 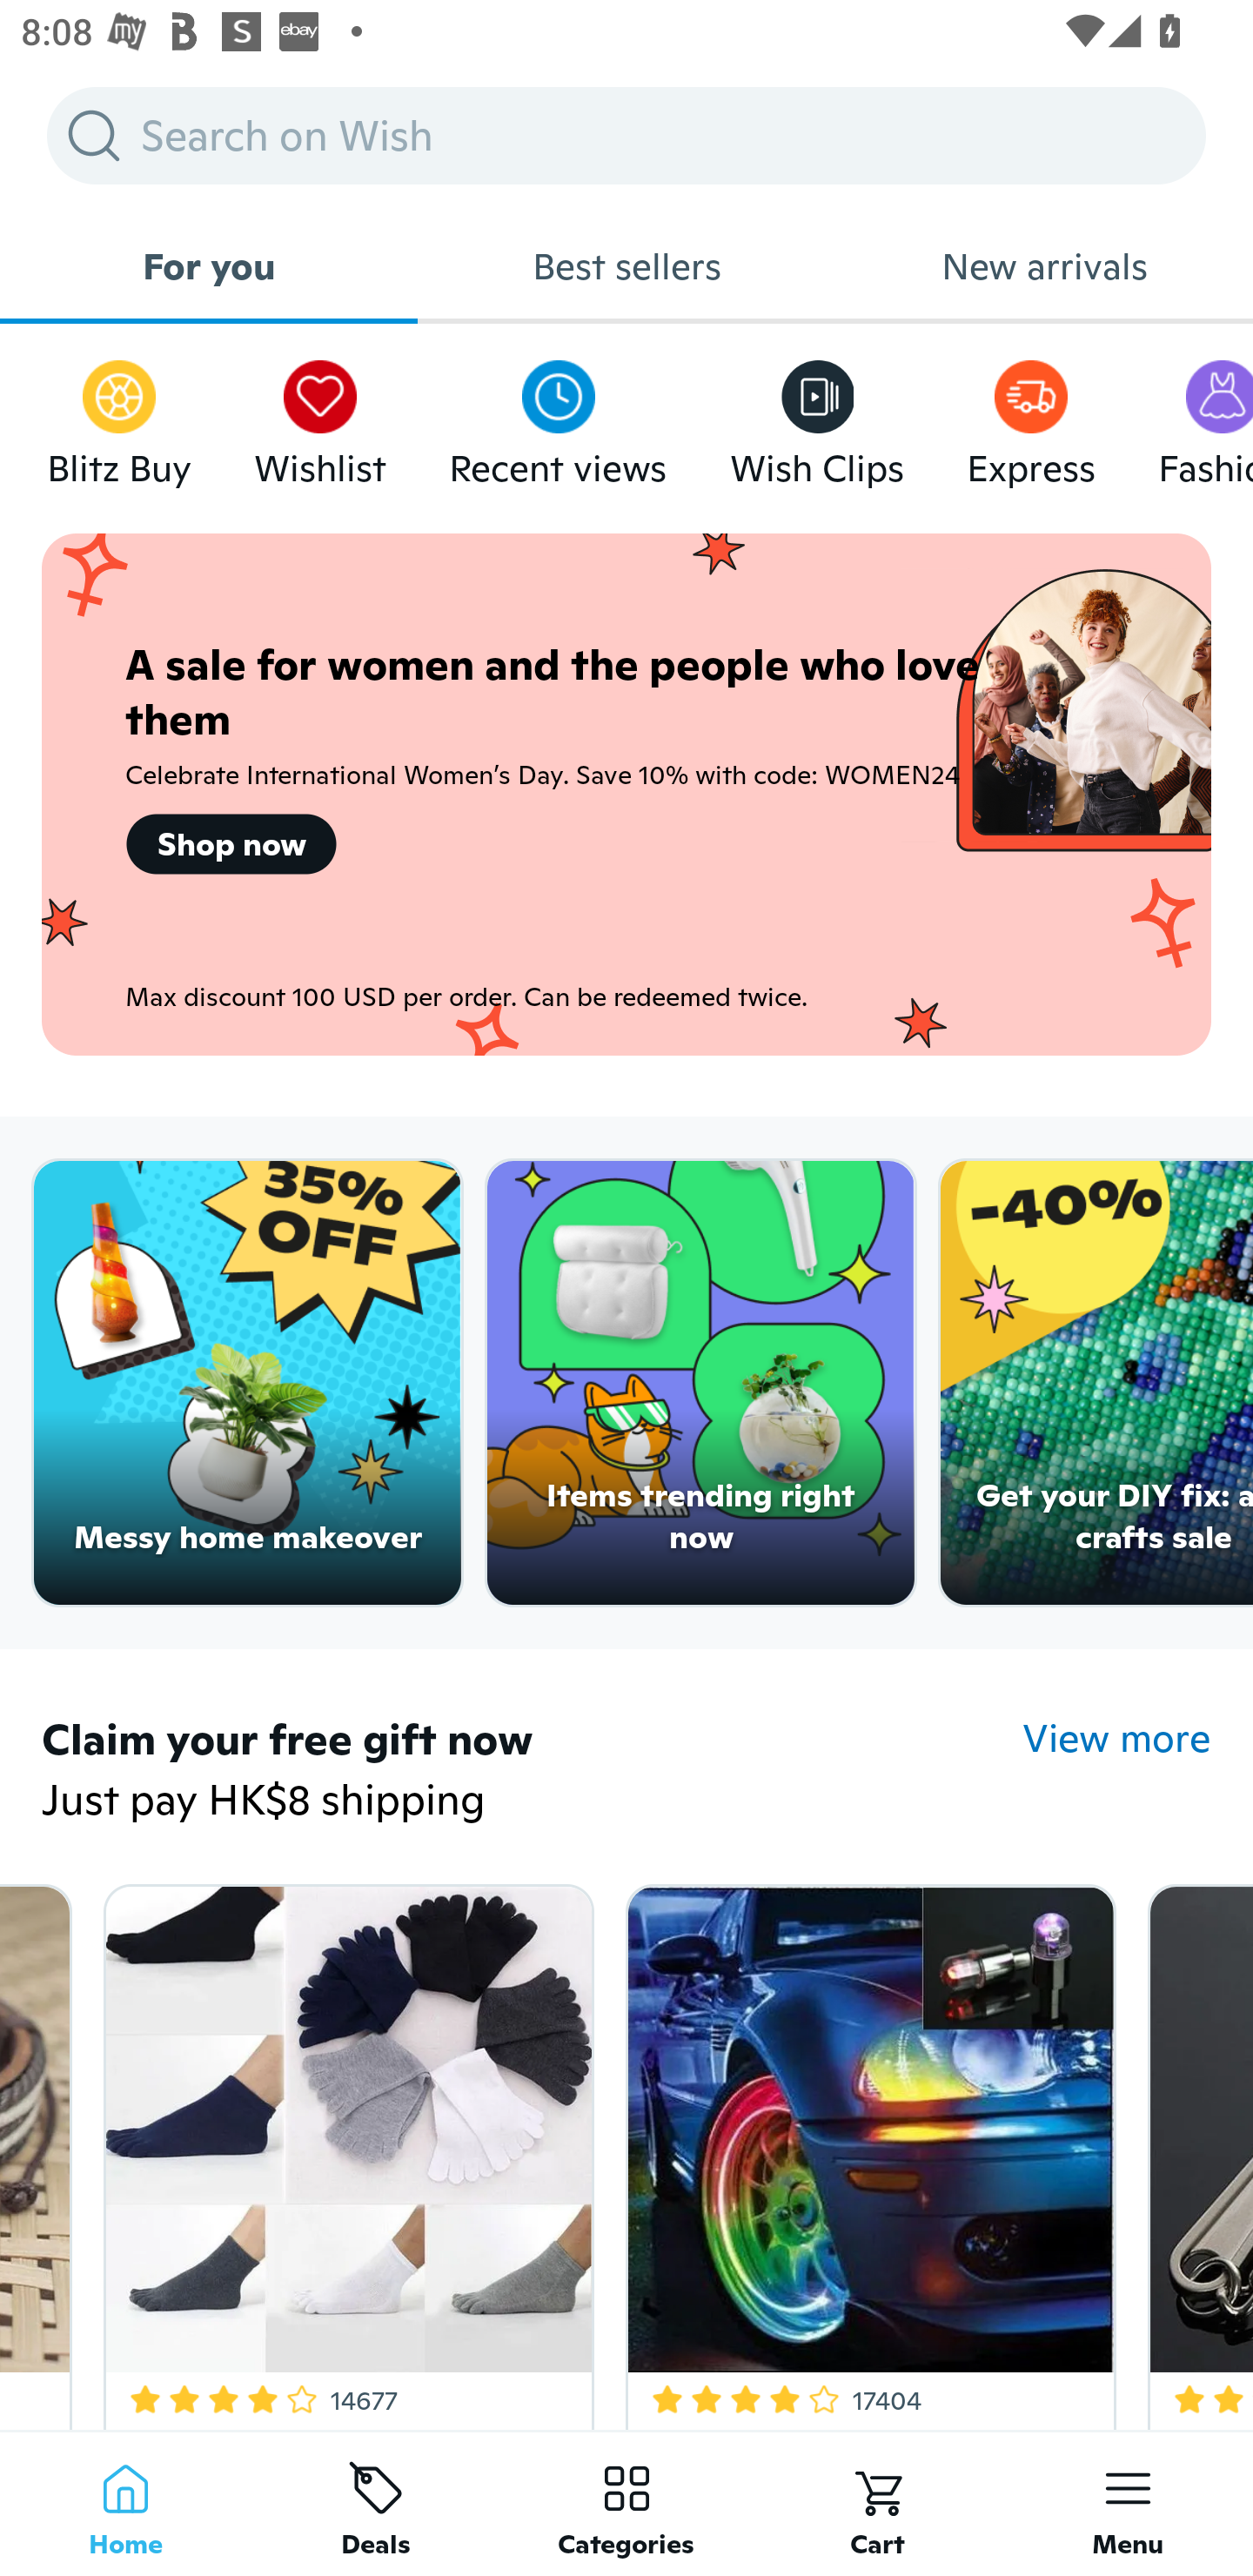 What do you see at coordinates (125, 2503) in the screenshot?
I see `Home` at bounding box center [125, 2503].